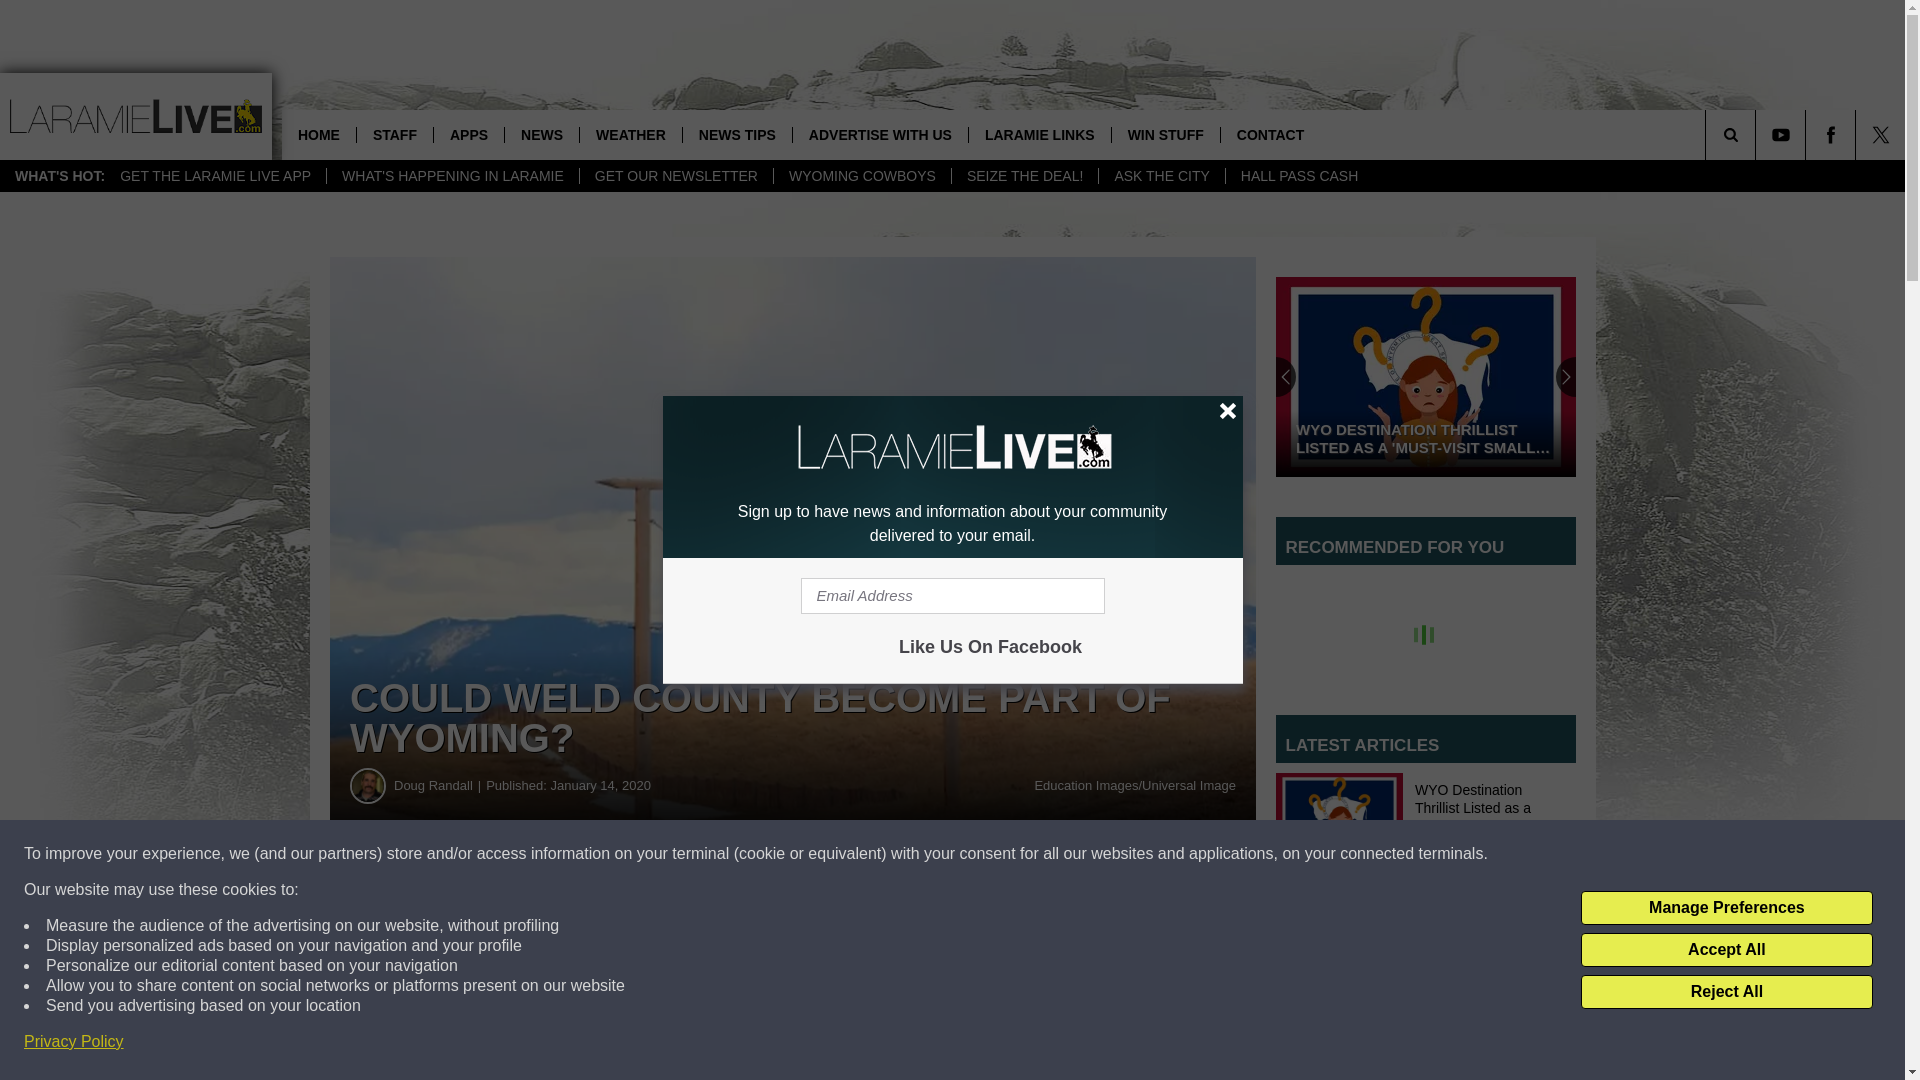 The image size is (1920, 1080). I want to click on Share on Facebook, so click(608, 898).